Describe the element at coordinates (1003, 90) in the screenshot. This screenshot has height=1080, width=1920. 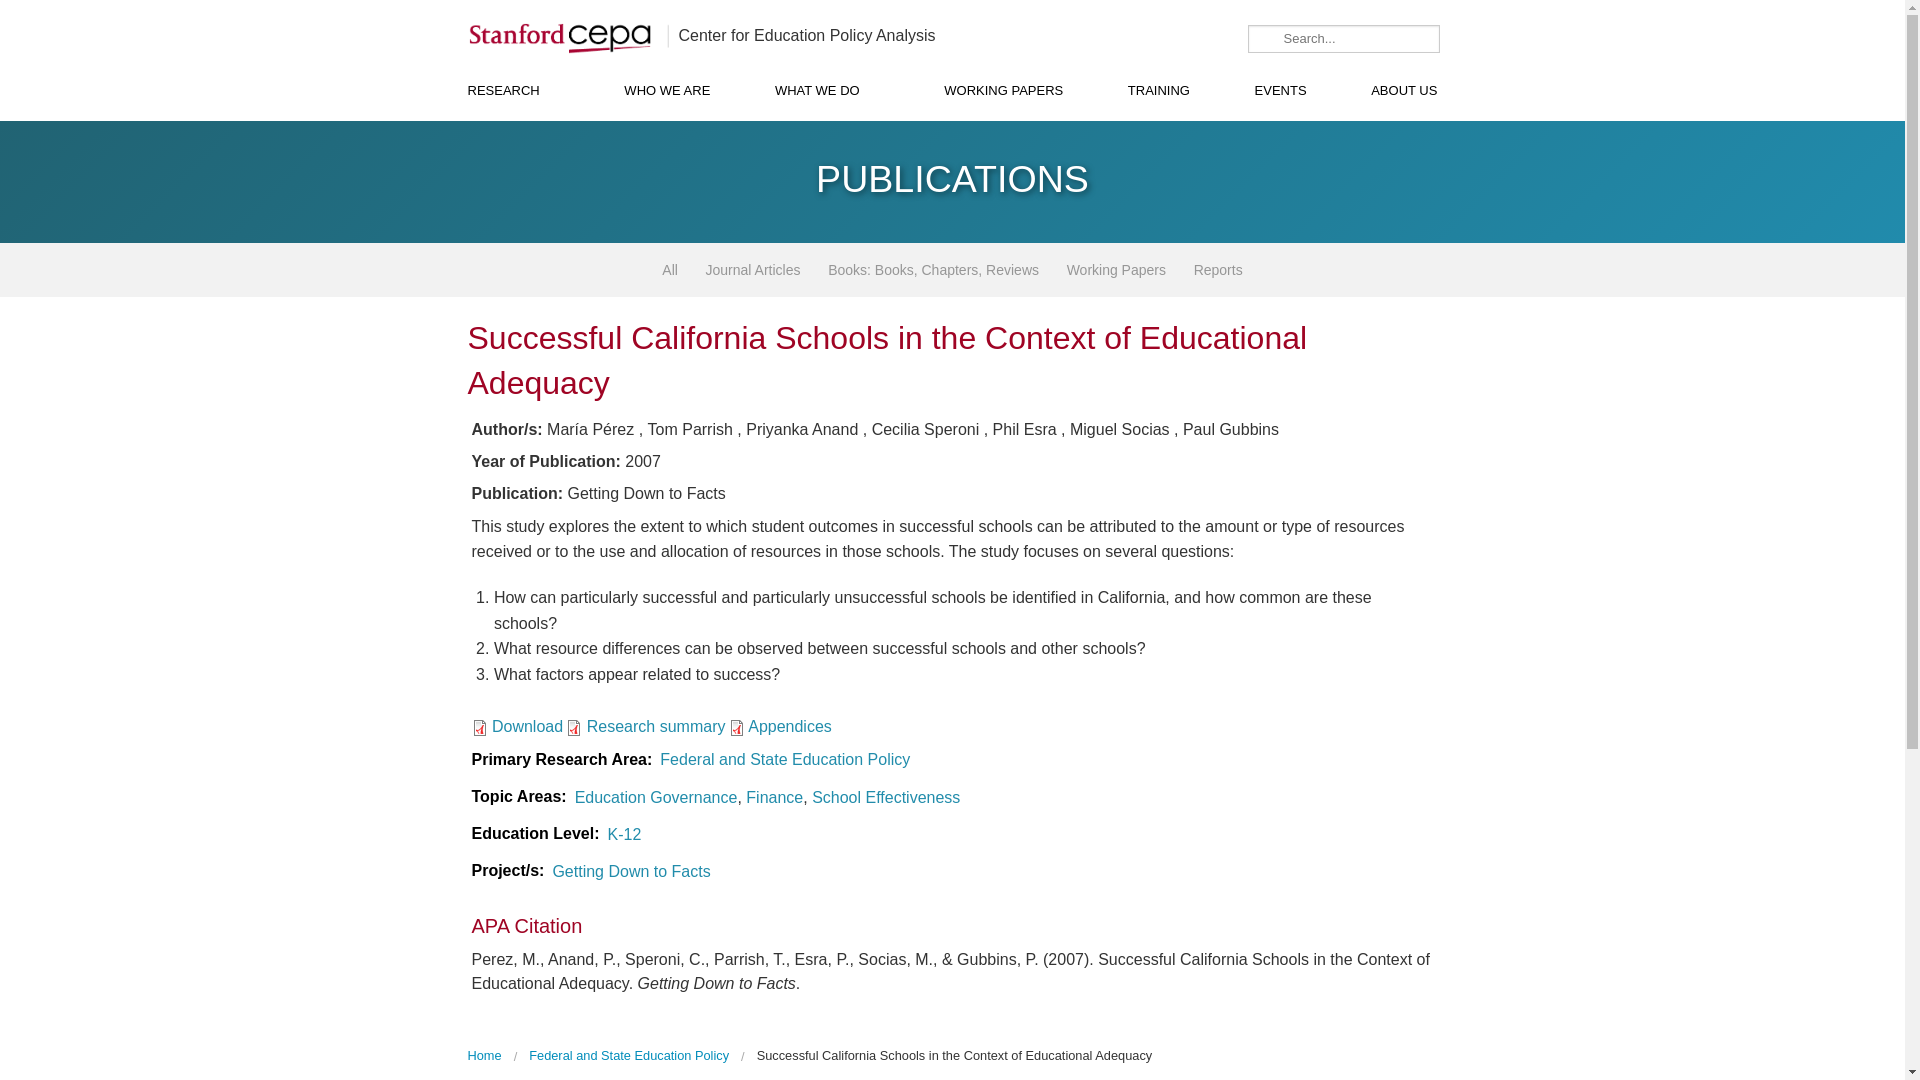
I see `WORKING PAPERS` at that location.